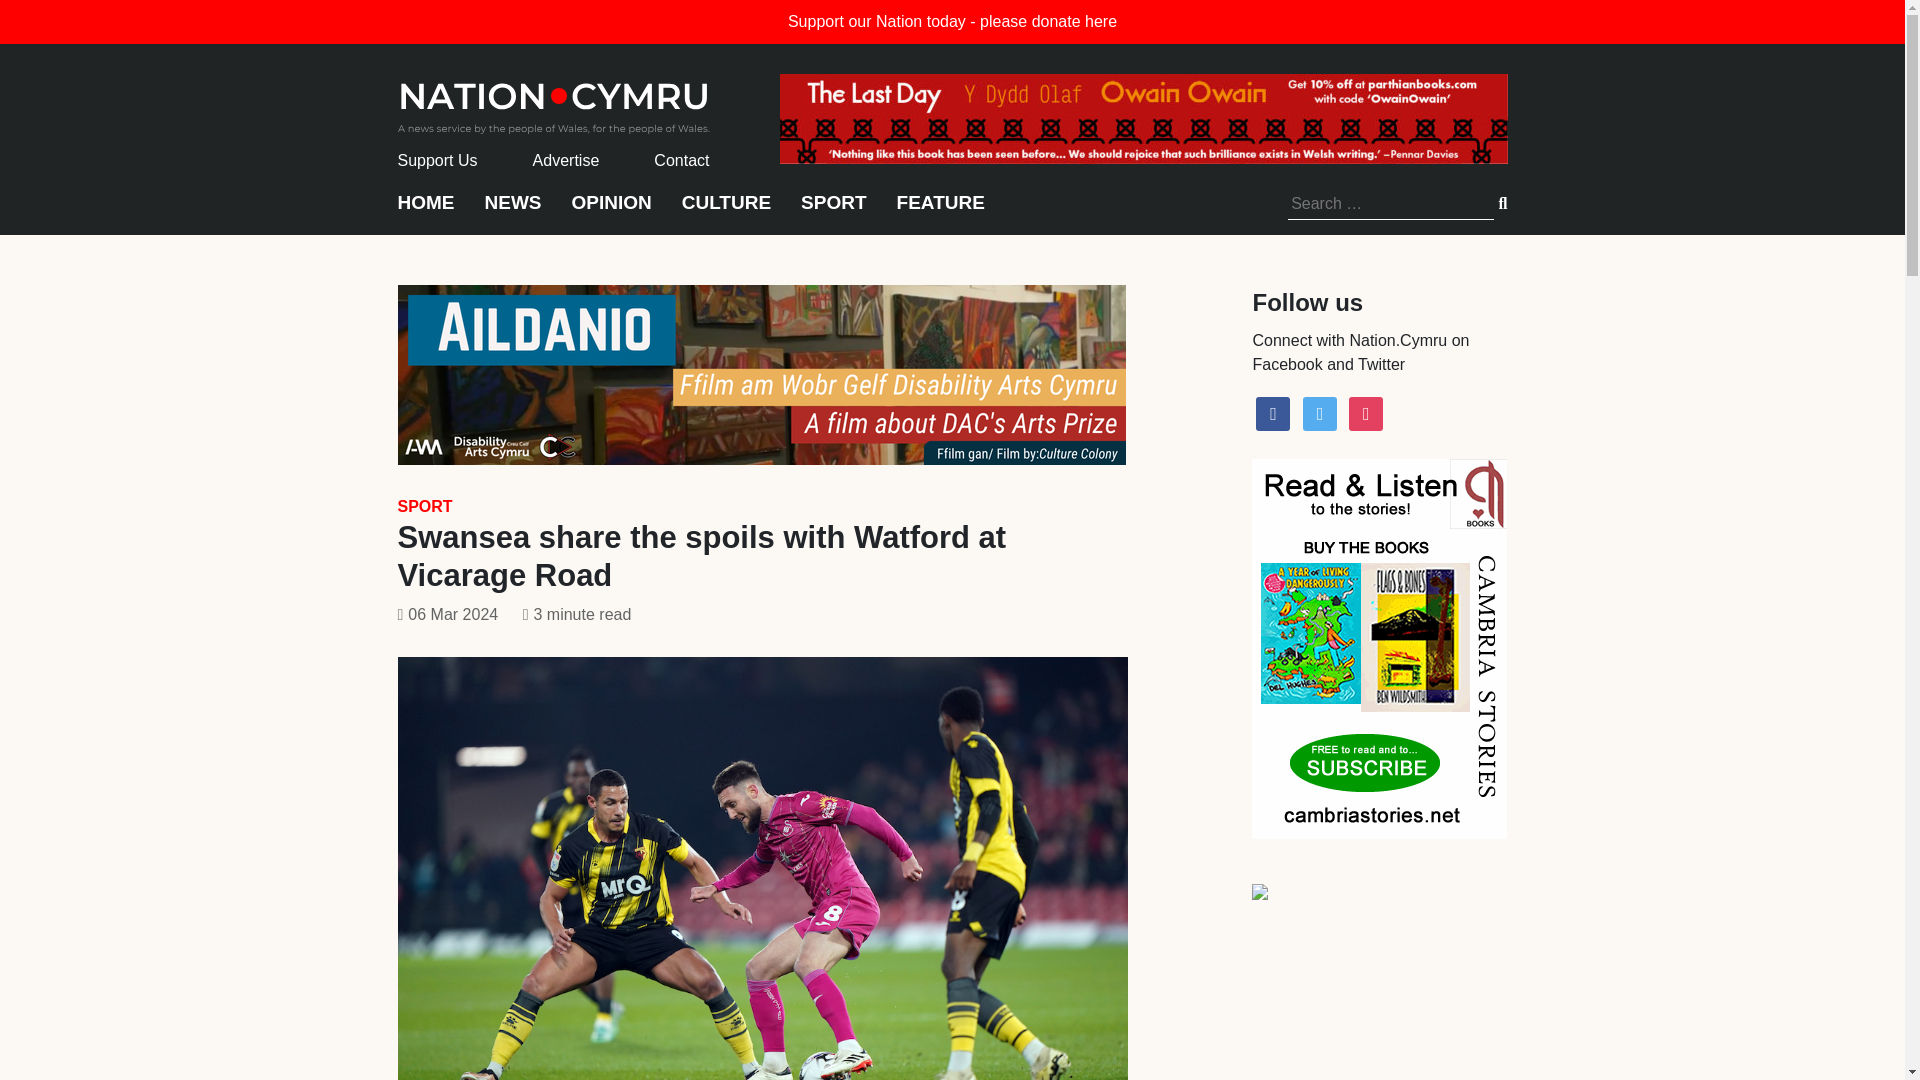 The width and height of the screenshot is (1920, 1080). I want to click on OPINION, so click(612, 212).